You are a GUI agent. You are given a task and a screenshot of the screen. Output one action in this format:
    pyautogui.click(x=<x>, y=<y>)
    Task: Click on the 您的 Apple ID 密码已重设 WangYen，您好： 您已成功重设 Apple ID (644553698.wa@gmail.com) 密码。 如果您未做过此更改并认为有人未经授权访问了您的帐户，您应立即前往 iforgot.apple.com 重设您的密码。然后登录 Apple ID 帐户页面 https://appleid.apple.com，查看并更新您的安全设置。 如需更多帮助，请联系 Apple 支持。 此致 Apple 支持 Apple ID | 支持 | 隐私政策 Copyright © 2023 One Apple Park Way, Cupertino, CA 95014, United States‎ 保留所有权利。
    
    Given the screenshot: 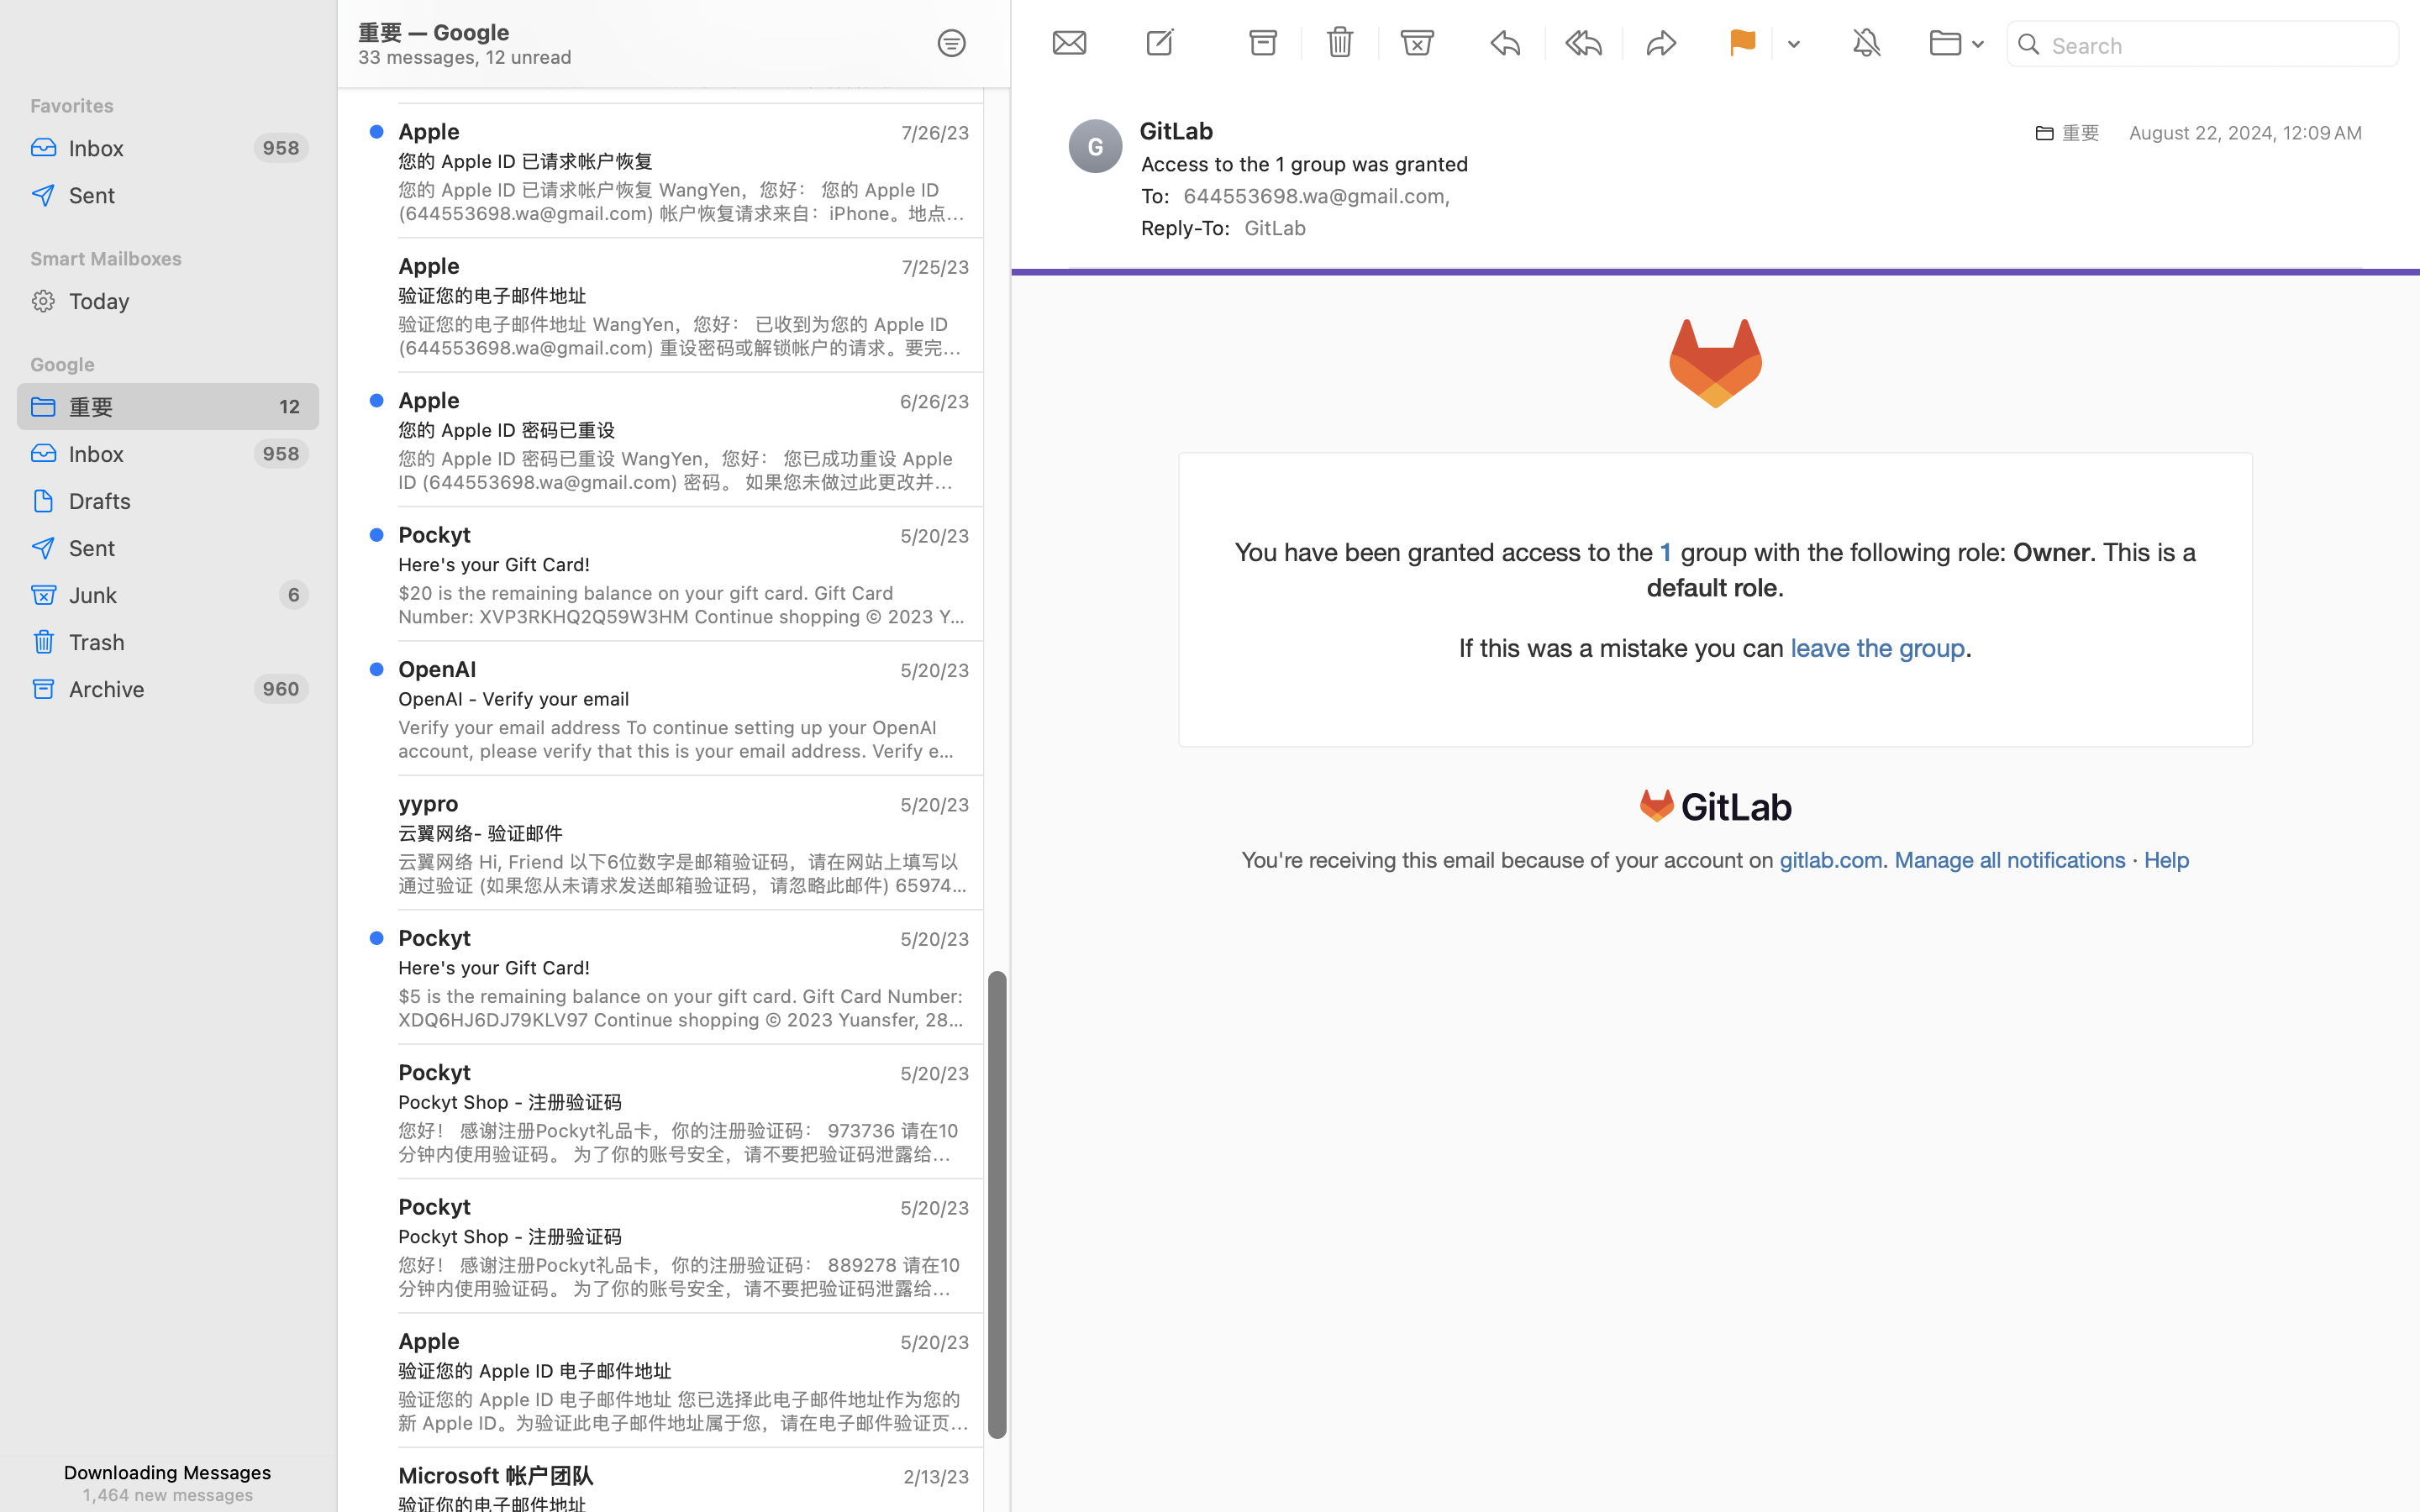 What is the action you would take?
    pyautogui.click(x=684, y=470)
    